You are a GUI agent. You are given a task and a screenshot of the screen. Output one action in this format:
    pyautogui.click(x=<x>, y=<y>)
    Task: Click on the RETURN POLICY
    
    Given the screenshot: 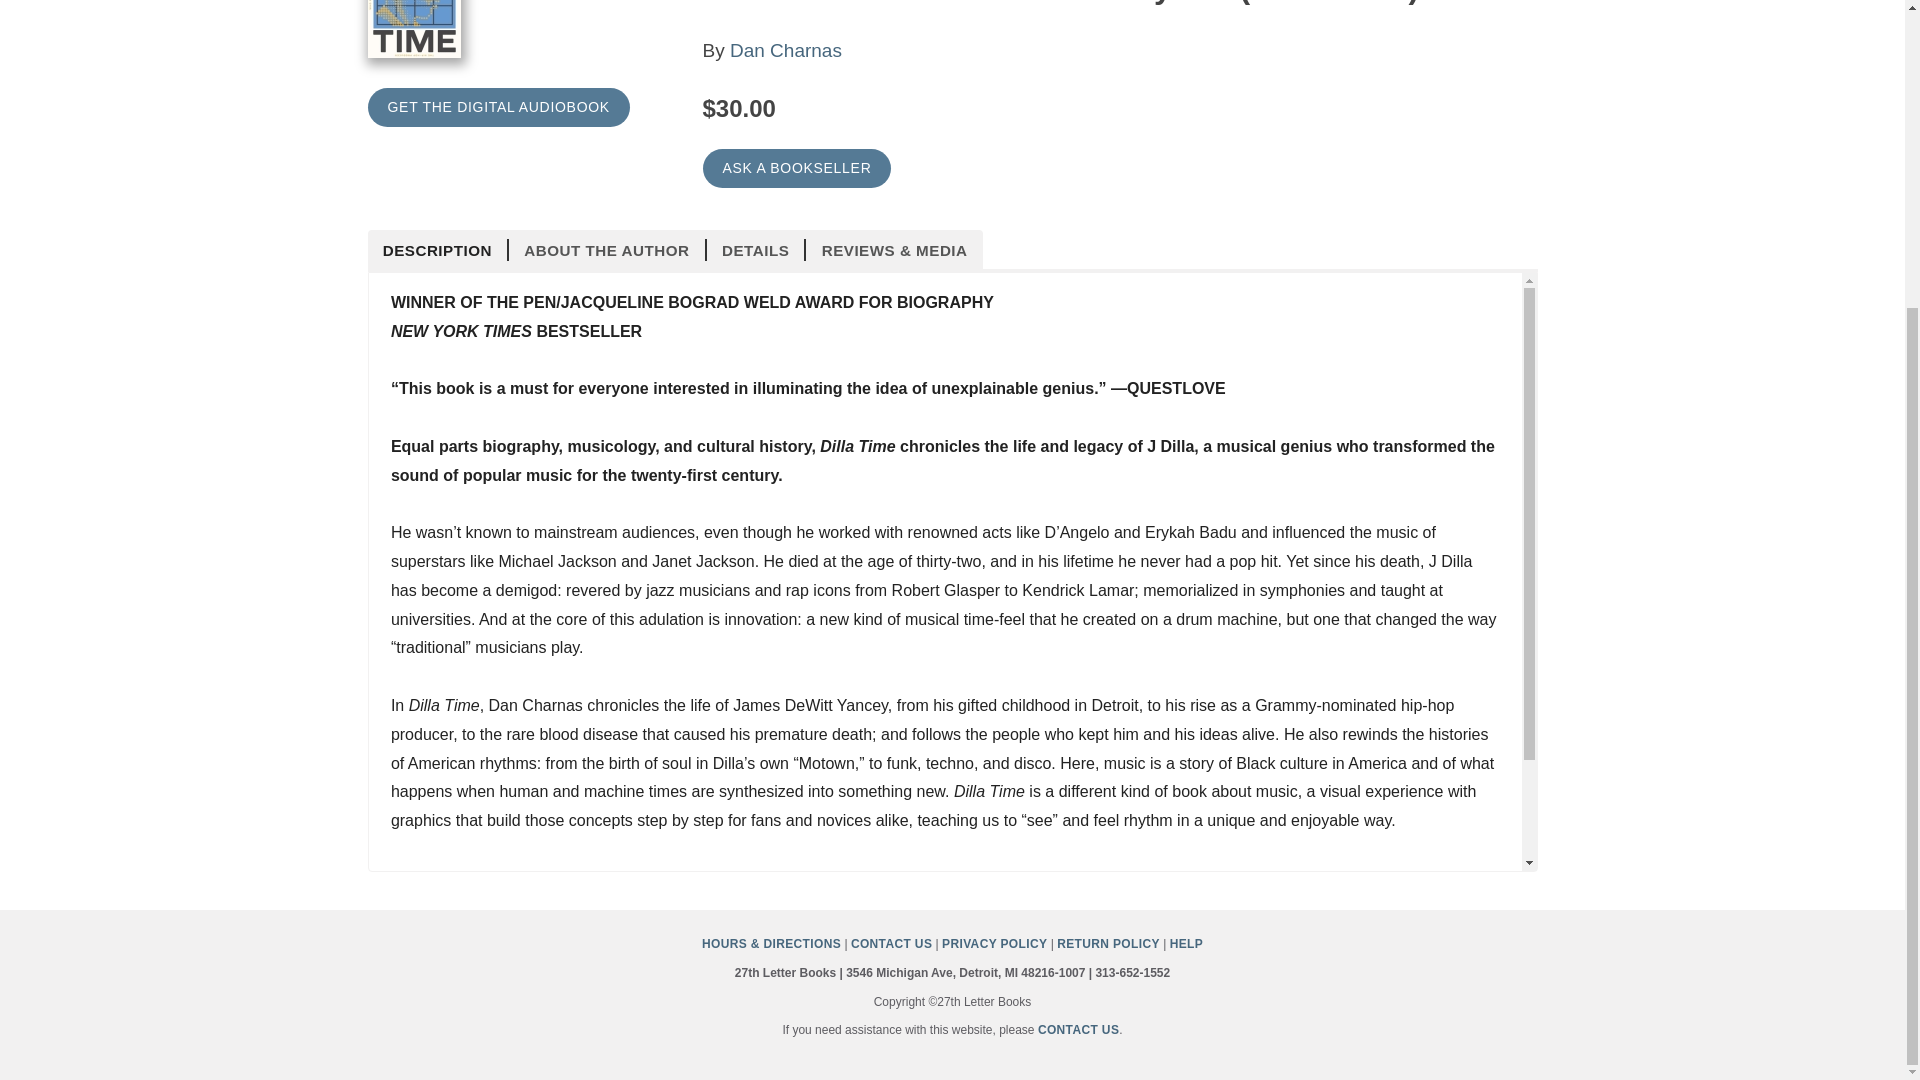 What is the action you would take?
    pyautogui.click(x=1108, y=944)
    